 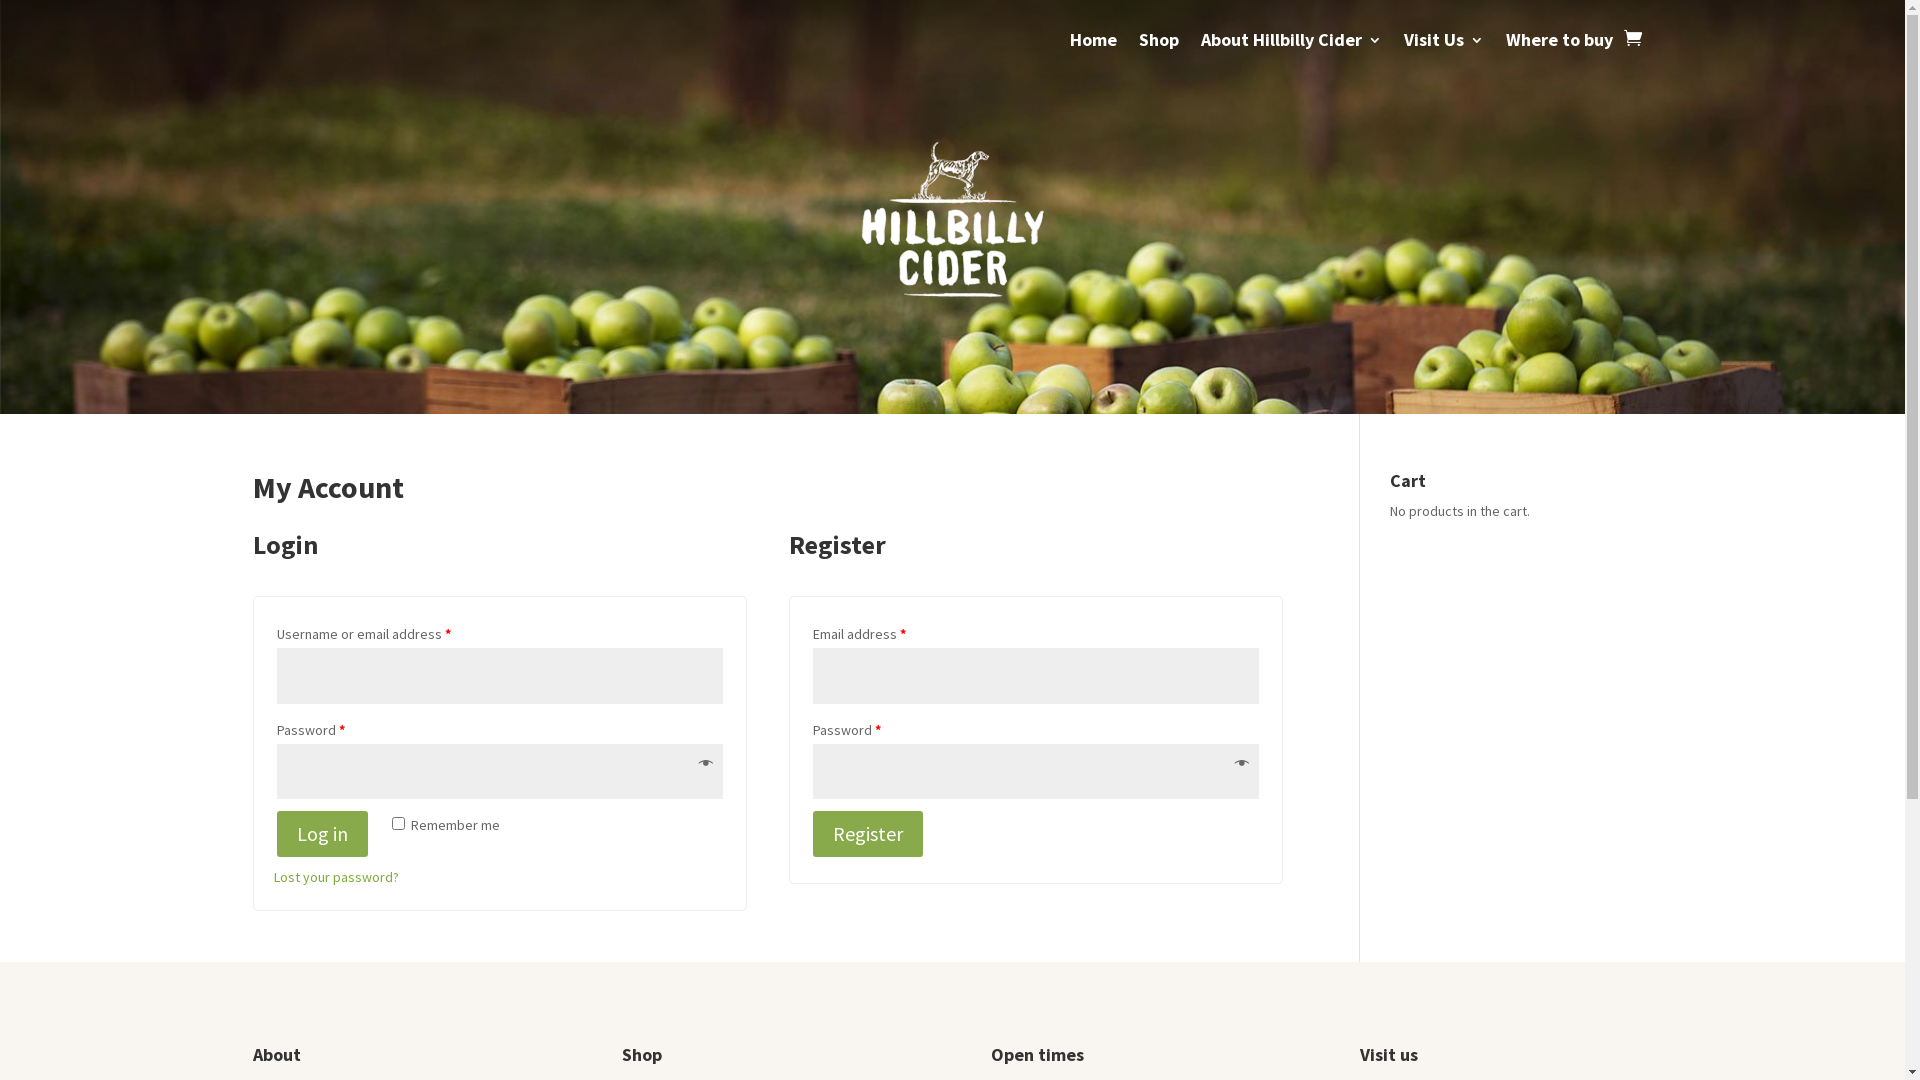 What do you see at coordinates (1094, 54) in the screenshot?
I see `Home` at bounding box center [1094, 54].